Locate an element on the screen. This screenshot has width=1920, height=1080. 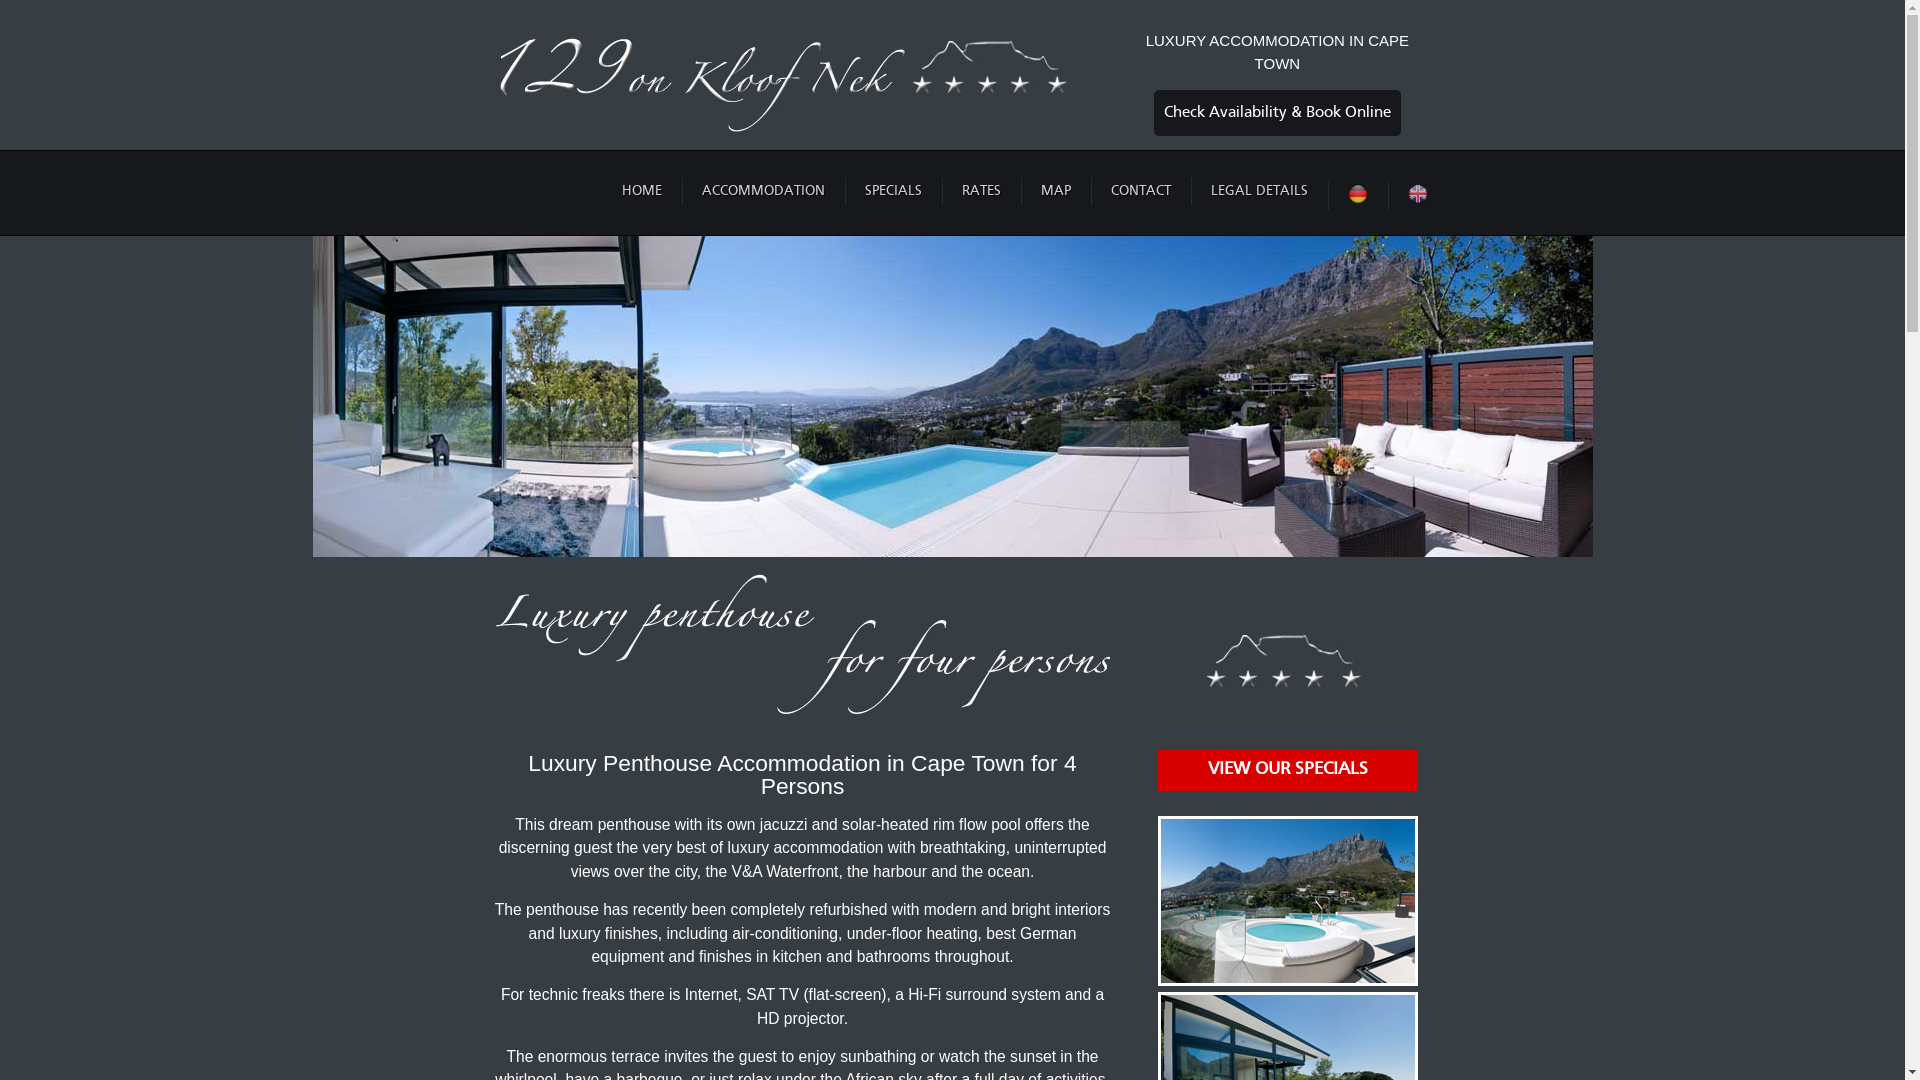
Check Availability & Book Online is located at coordinates (1278, 113).